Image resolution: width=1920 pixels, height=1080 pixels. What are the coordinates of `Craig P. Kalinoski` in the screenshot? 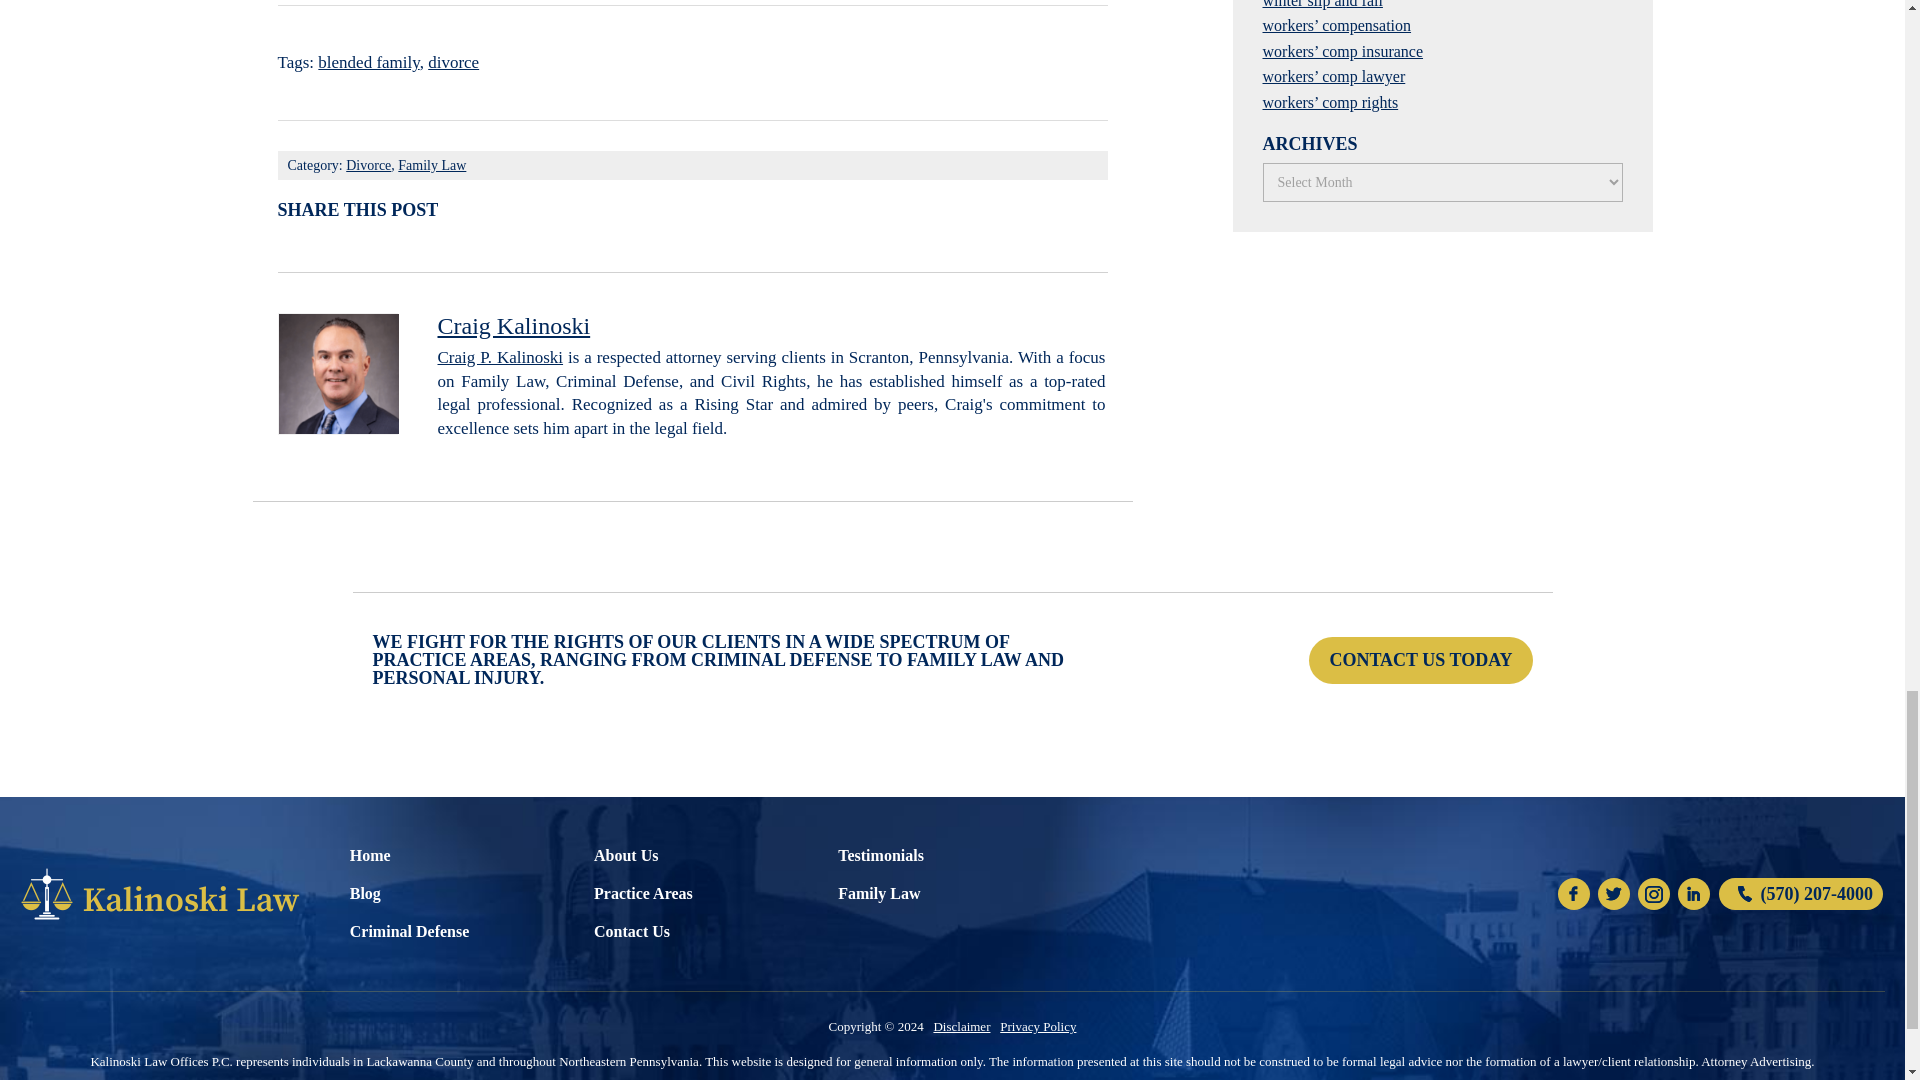 It's located at (500, 357).